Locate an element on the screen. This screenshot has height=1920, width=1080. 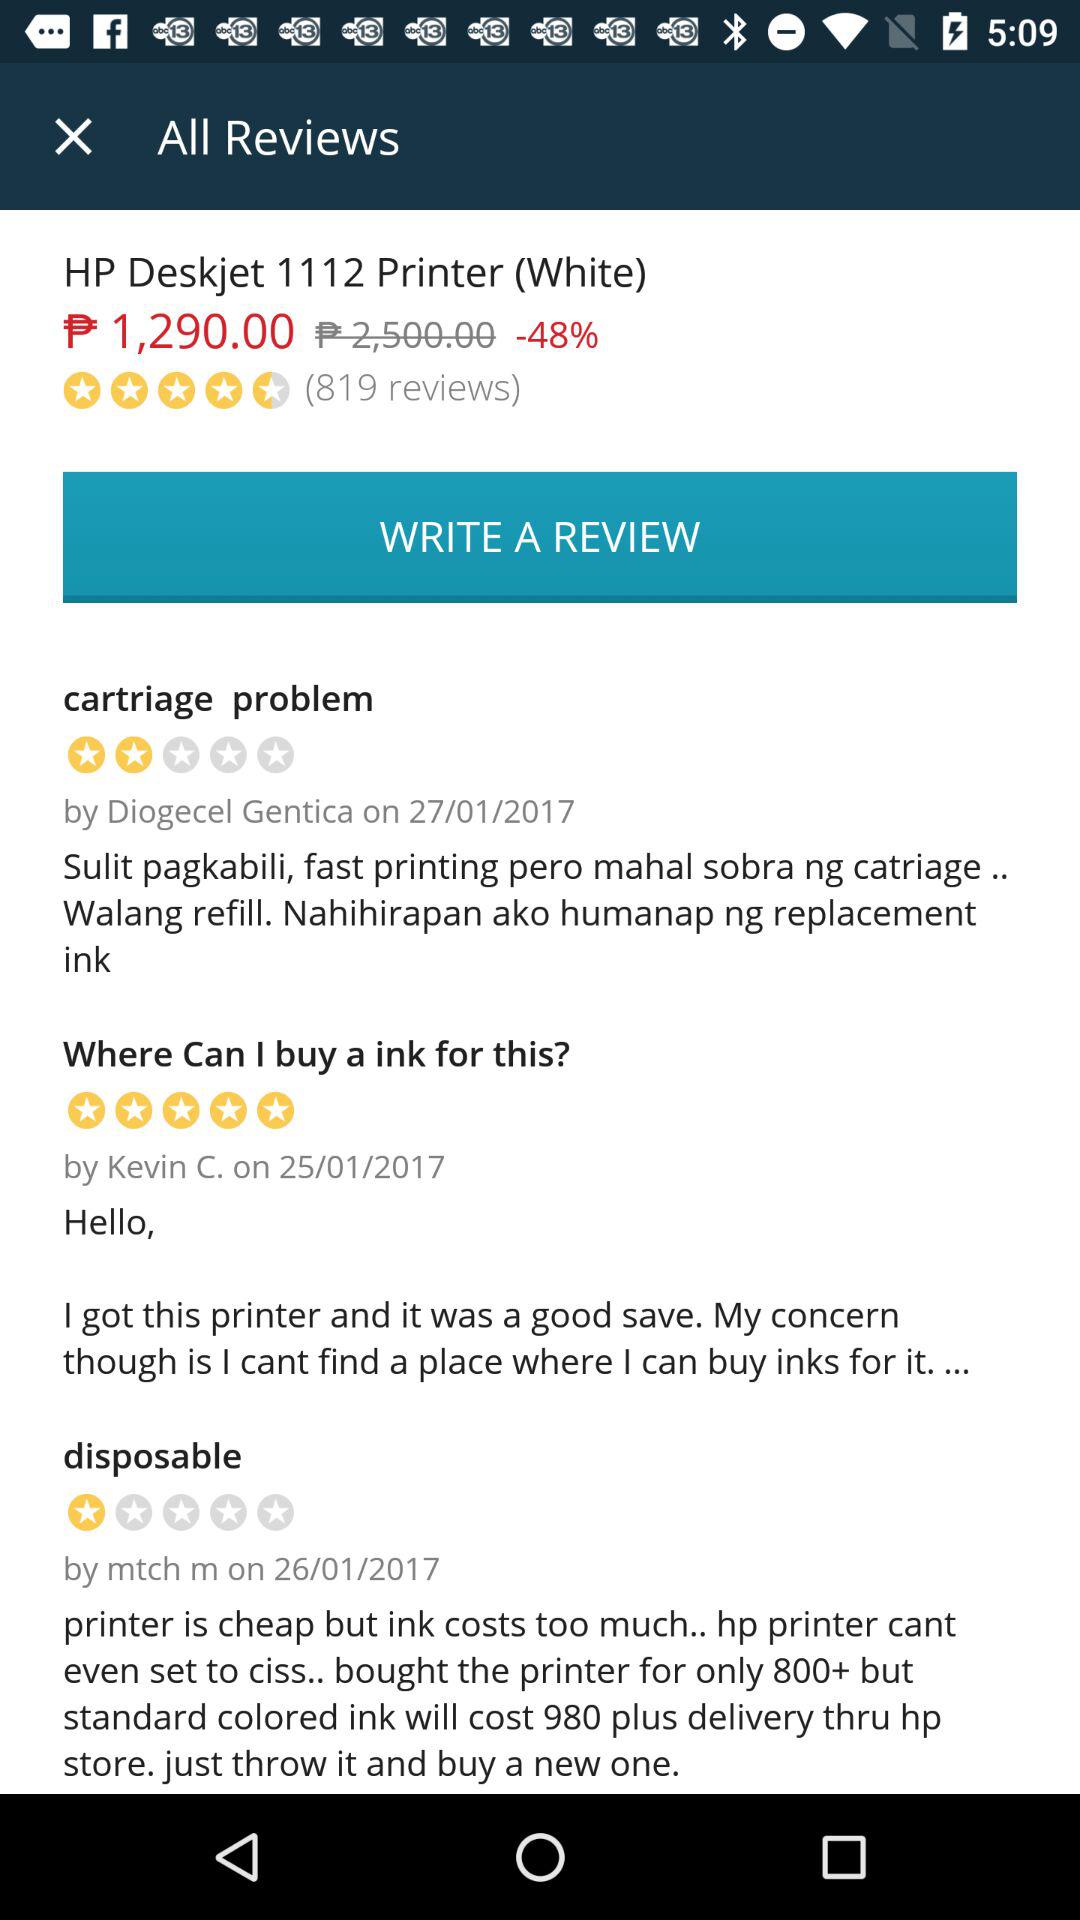
swipe to the write a review icon is located at coordinates (540, 537).